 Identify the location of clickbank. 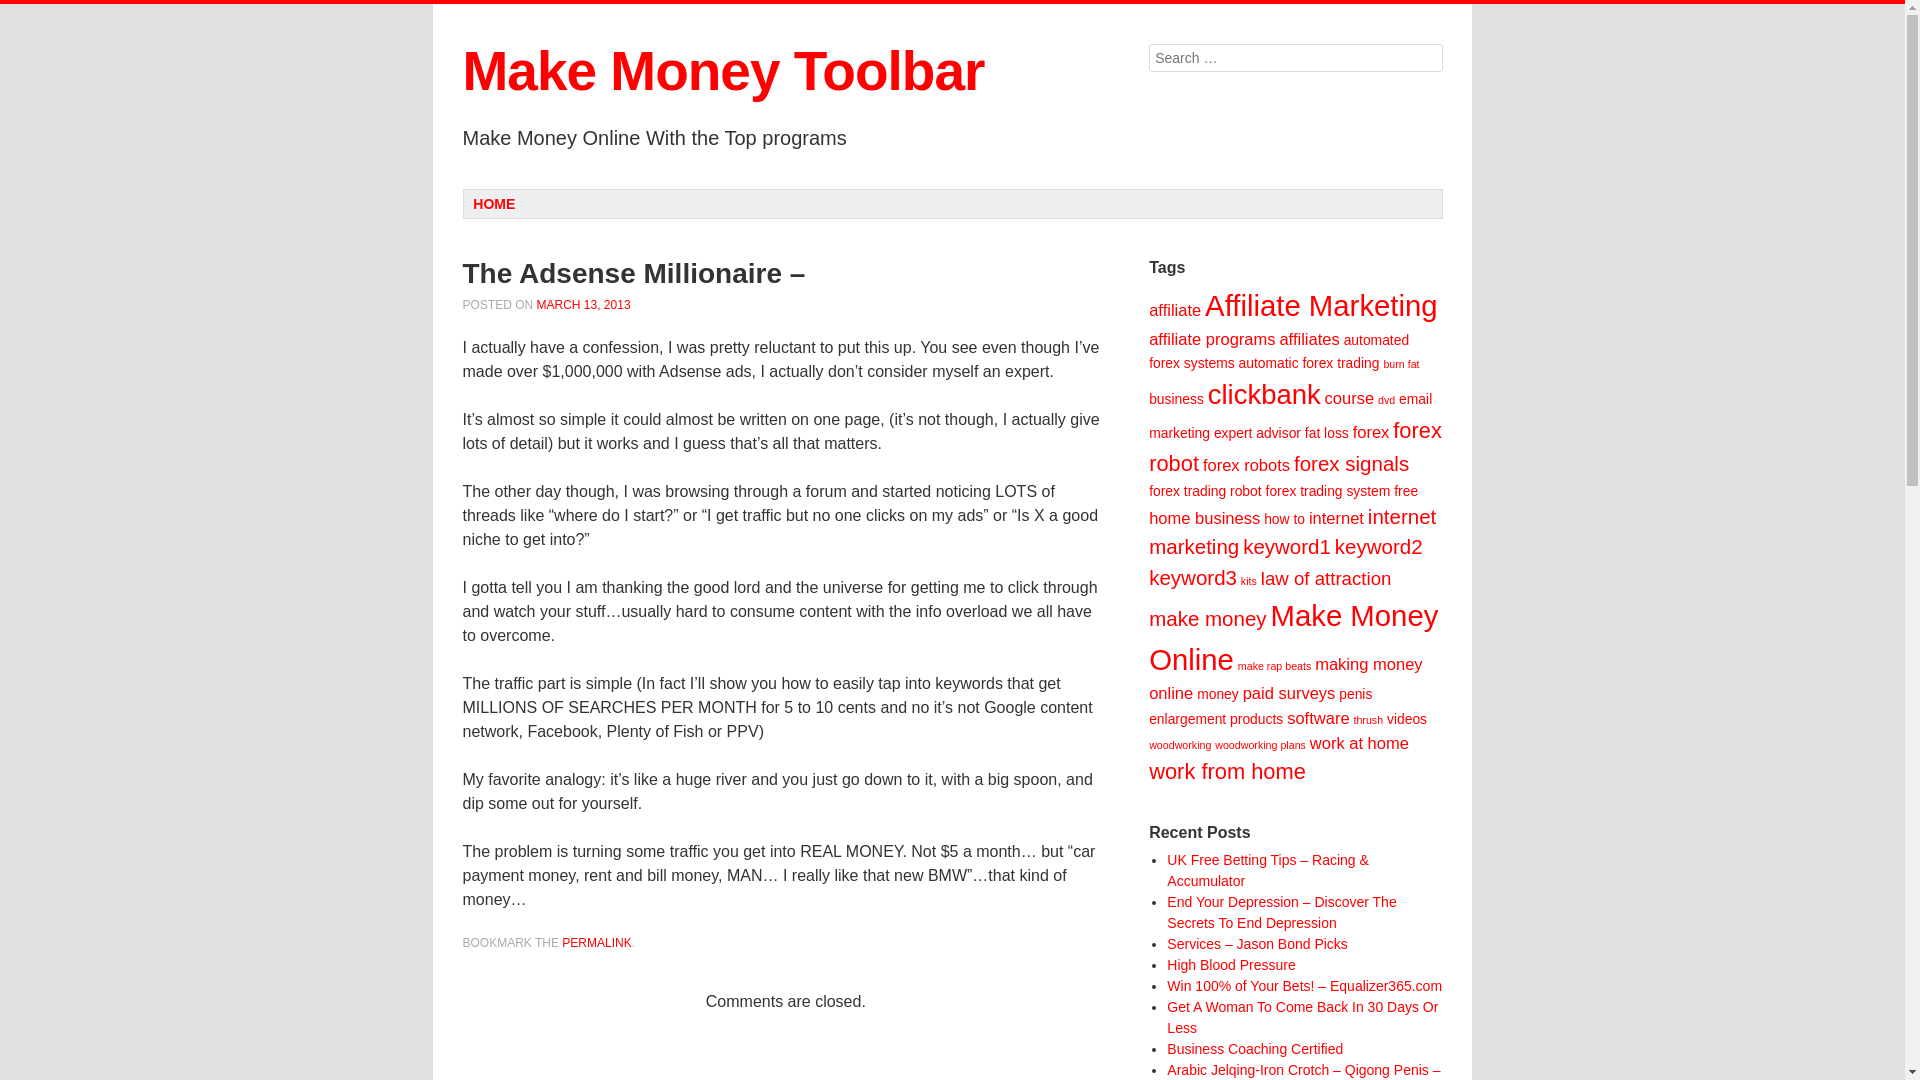
(1264, 394).